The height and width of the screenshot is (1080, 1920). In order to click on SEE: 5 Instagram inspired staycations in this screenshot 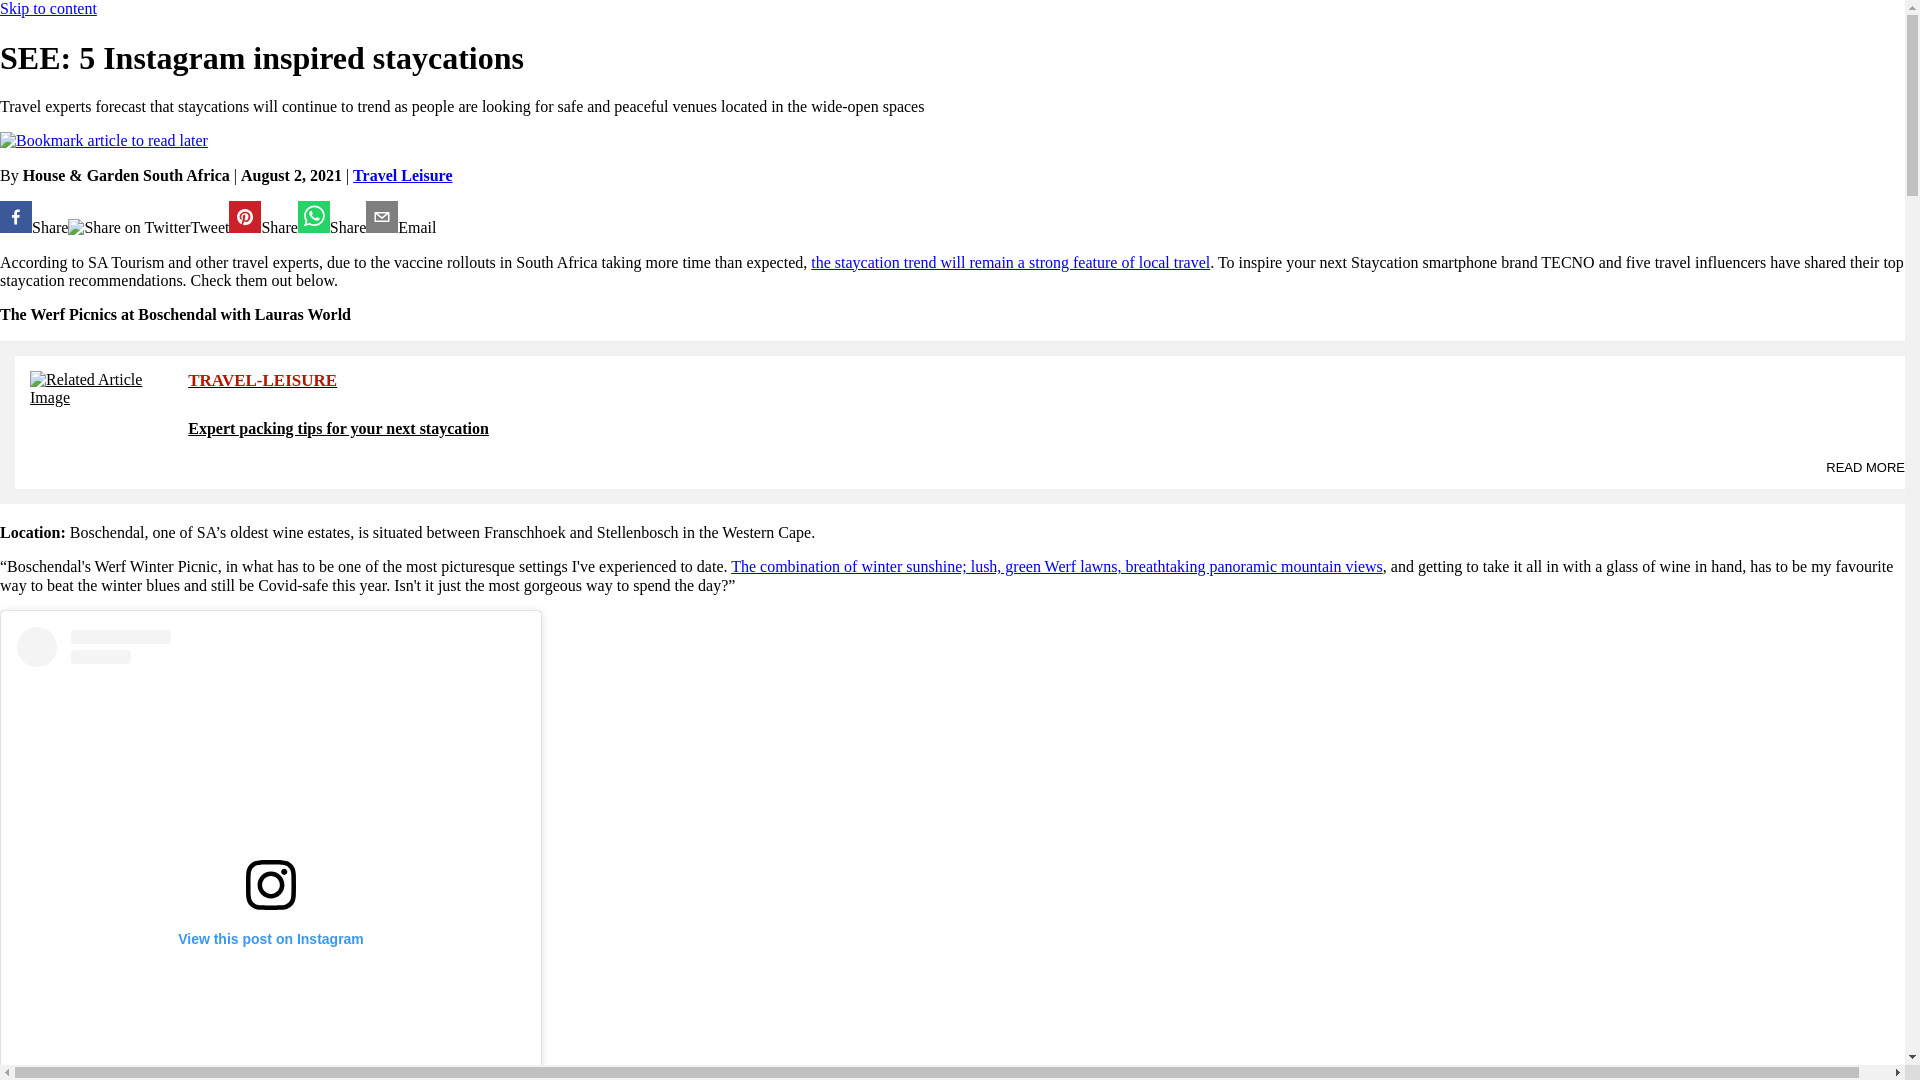, I will do `click(262, 218)`.